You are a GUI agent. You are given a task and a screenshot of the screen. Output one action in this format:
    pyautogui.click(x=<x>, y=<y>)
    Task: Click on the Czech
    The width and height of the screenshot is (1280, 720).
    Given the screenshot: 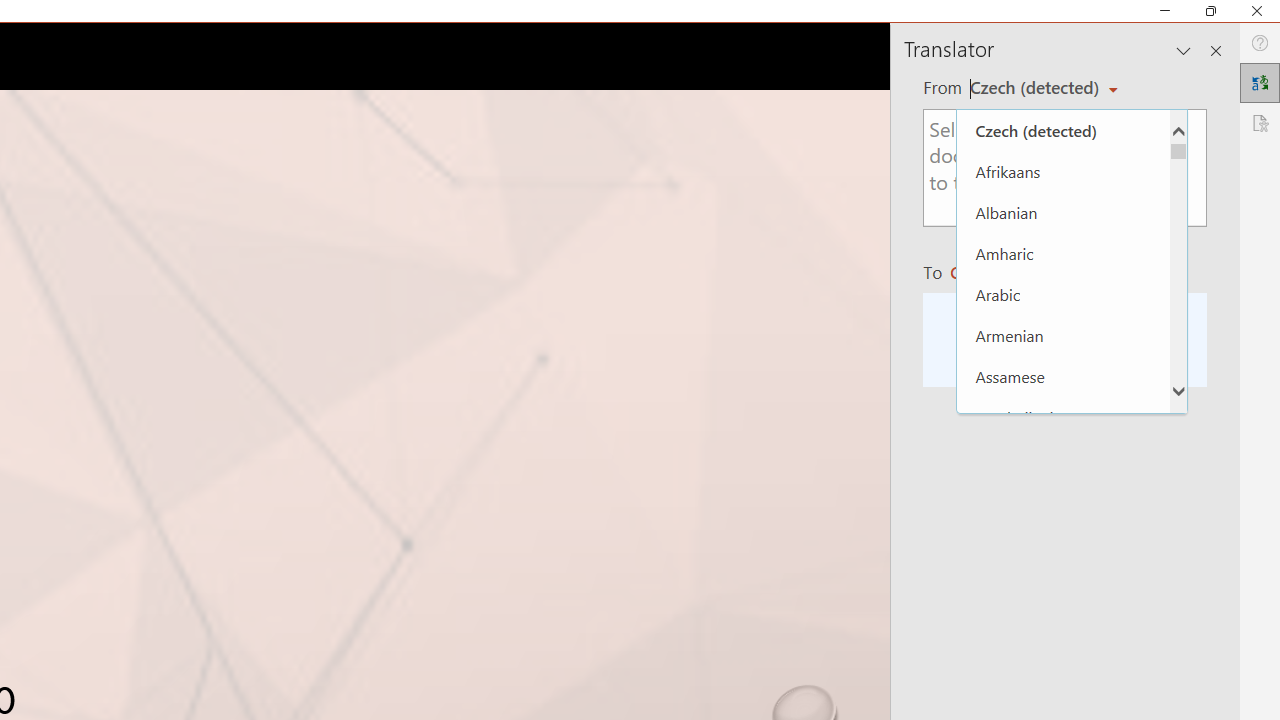 What is the action you would take?
    pyautogui.click(x=991, y=272)
    